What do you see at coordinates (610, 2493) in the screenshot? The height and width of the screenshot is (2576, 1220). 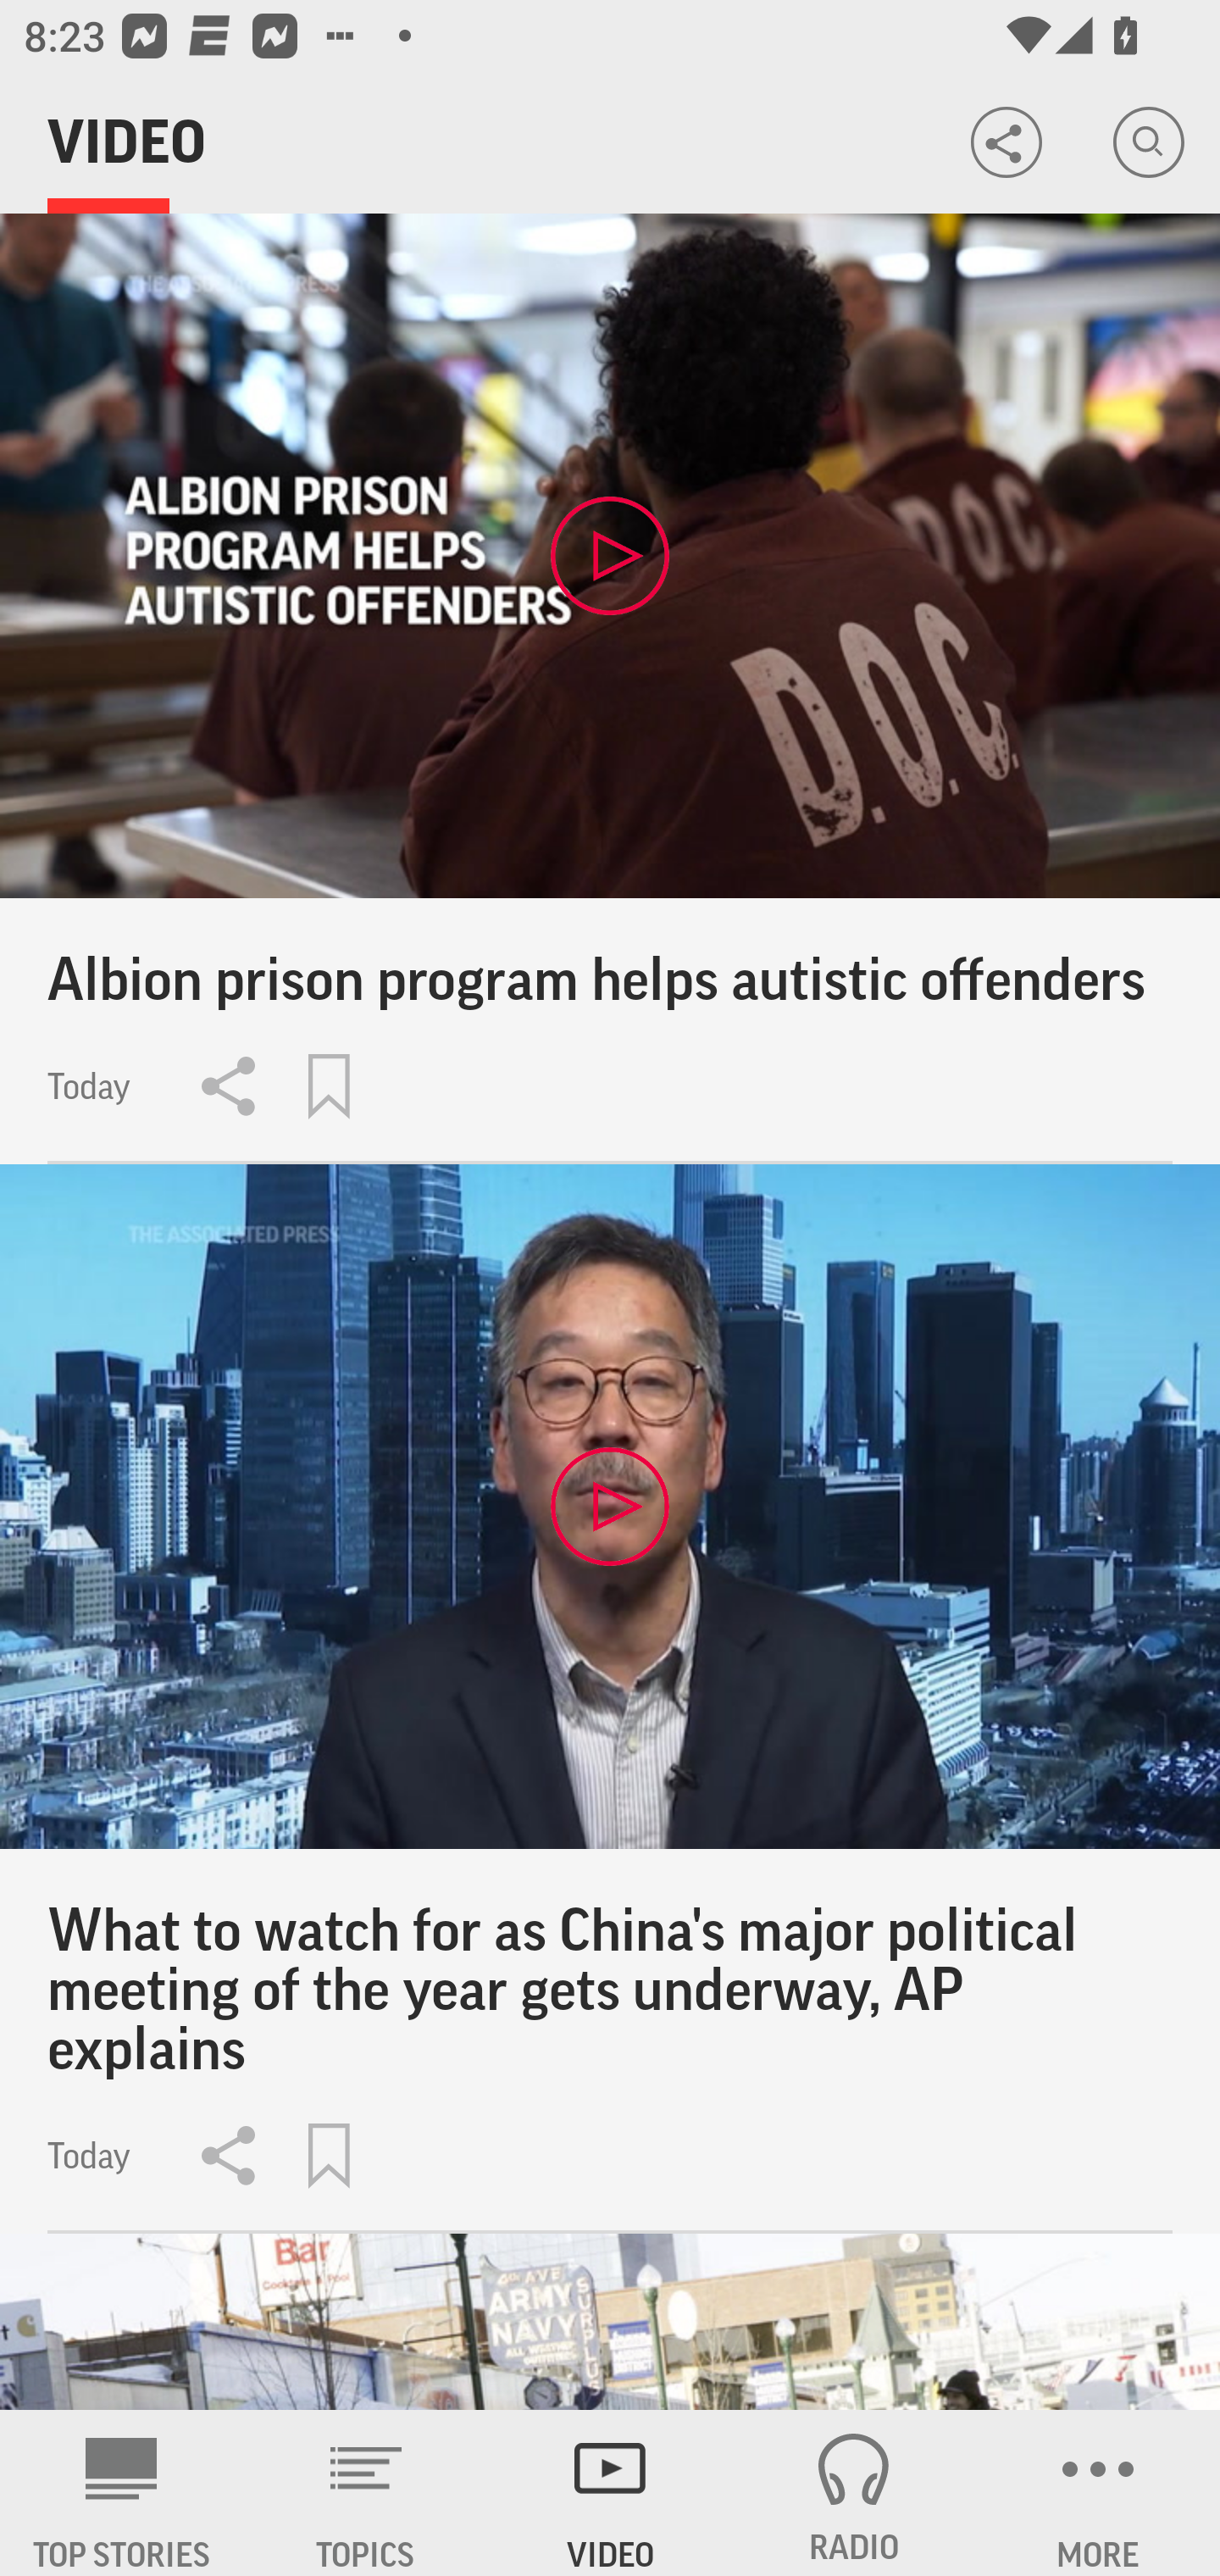 I see `VIDEO` at bounding box center [610, 2493].